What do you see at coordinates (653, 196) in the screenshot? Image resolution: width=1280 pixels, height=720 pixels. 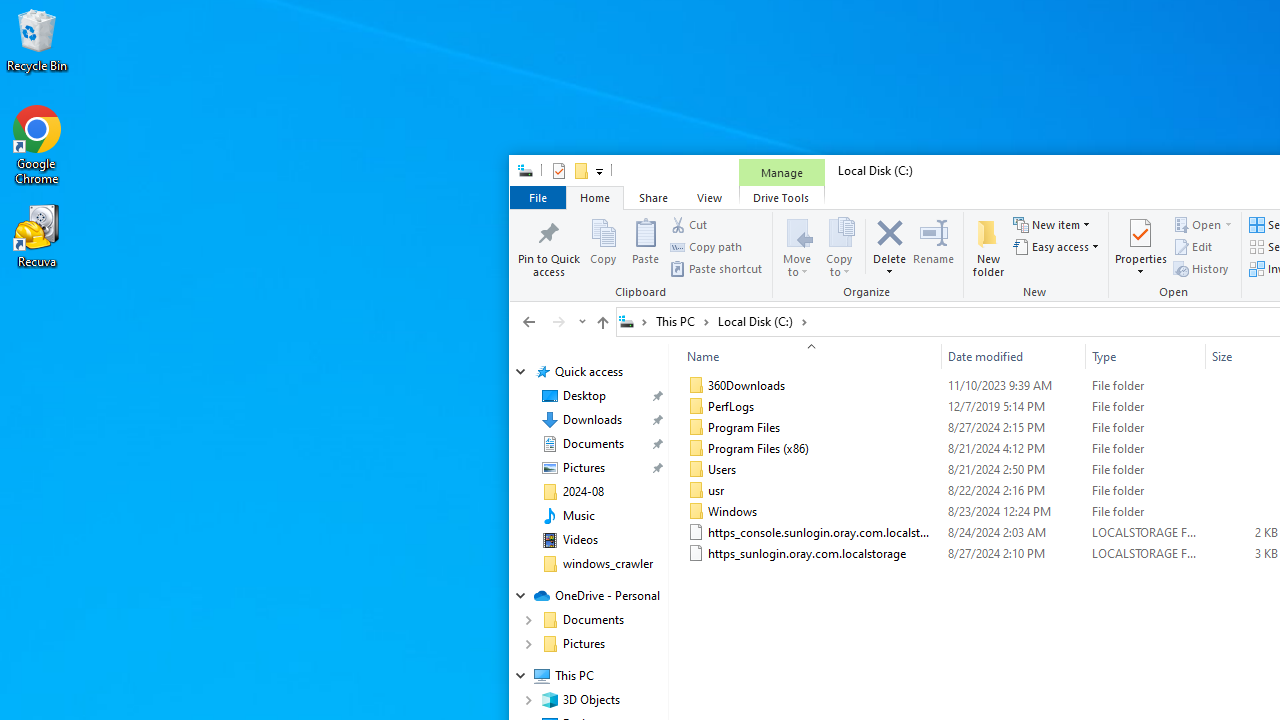 I see `Share` at bounding box center [653, 196].